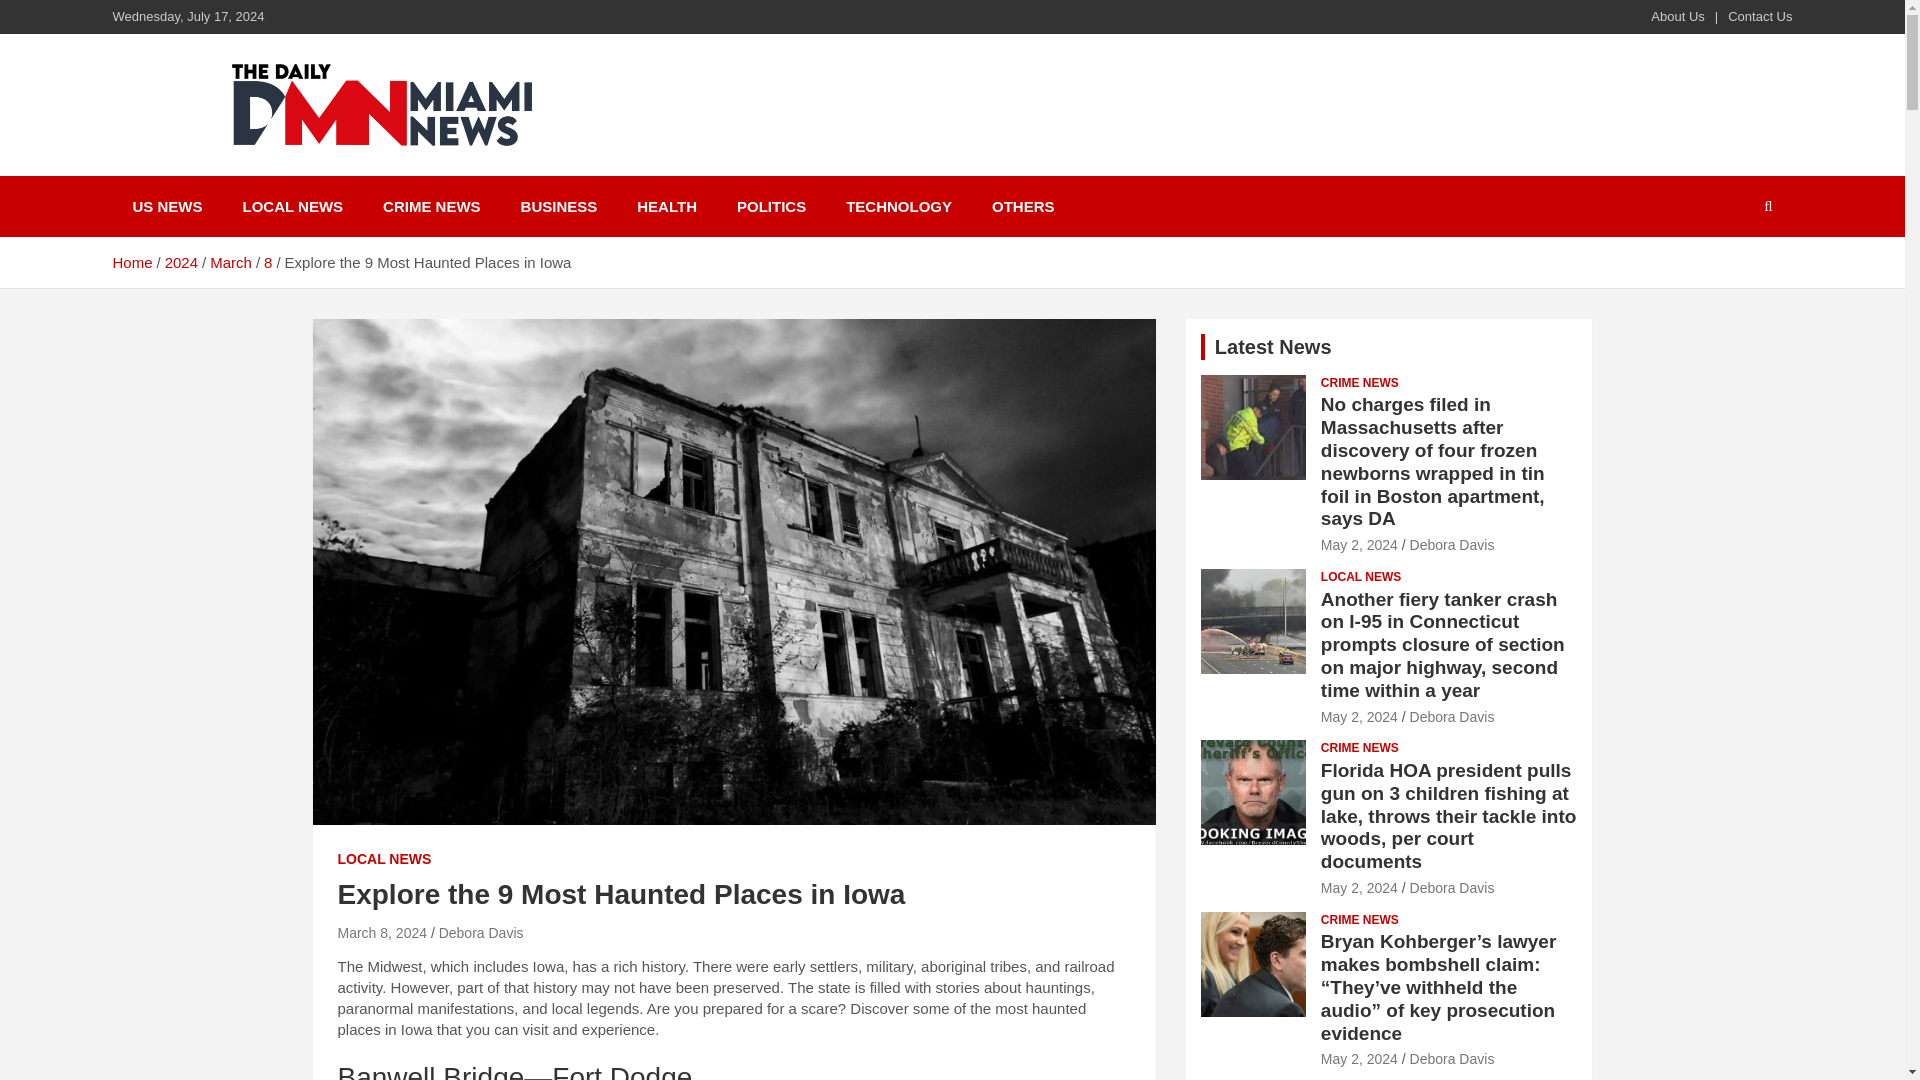  I want to click on The Daily Miami News, so click(441, 172).